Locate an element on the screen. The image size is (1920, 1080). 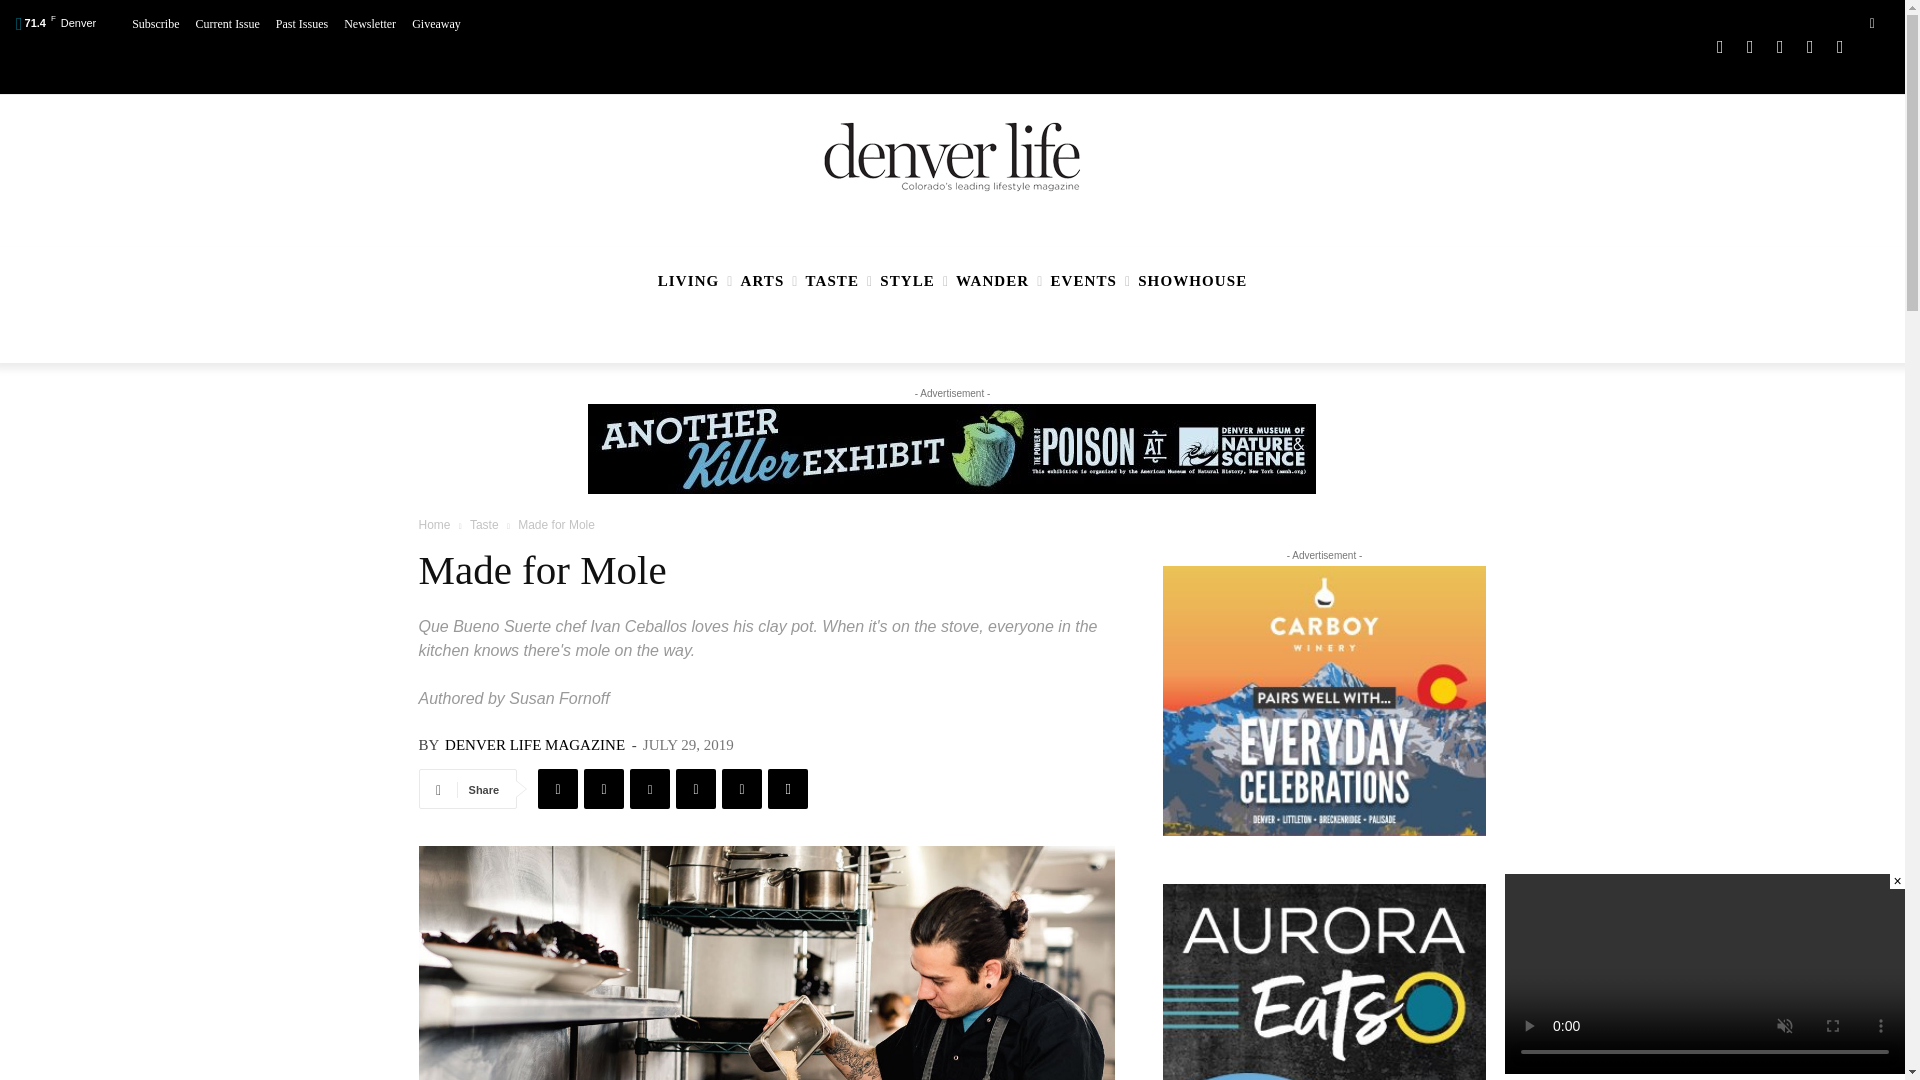
TASTE is located at coordinates (832, 281).